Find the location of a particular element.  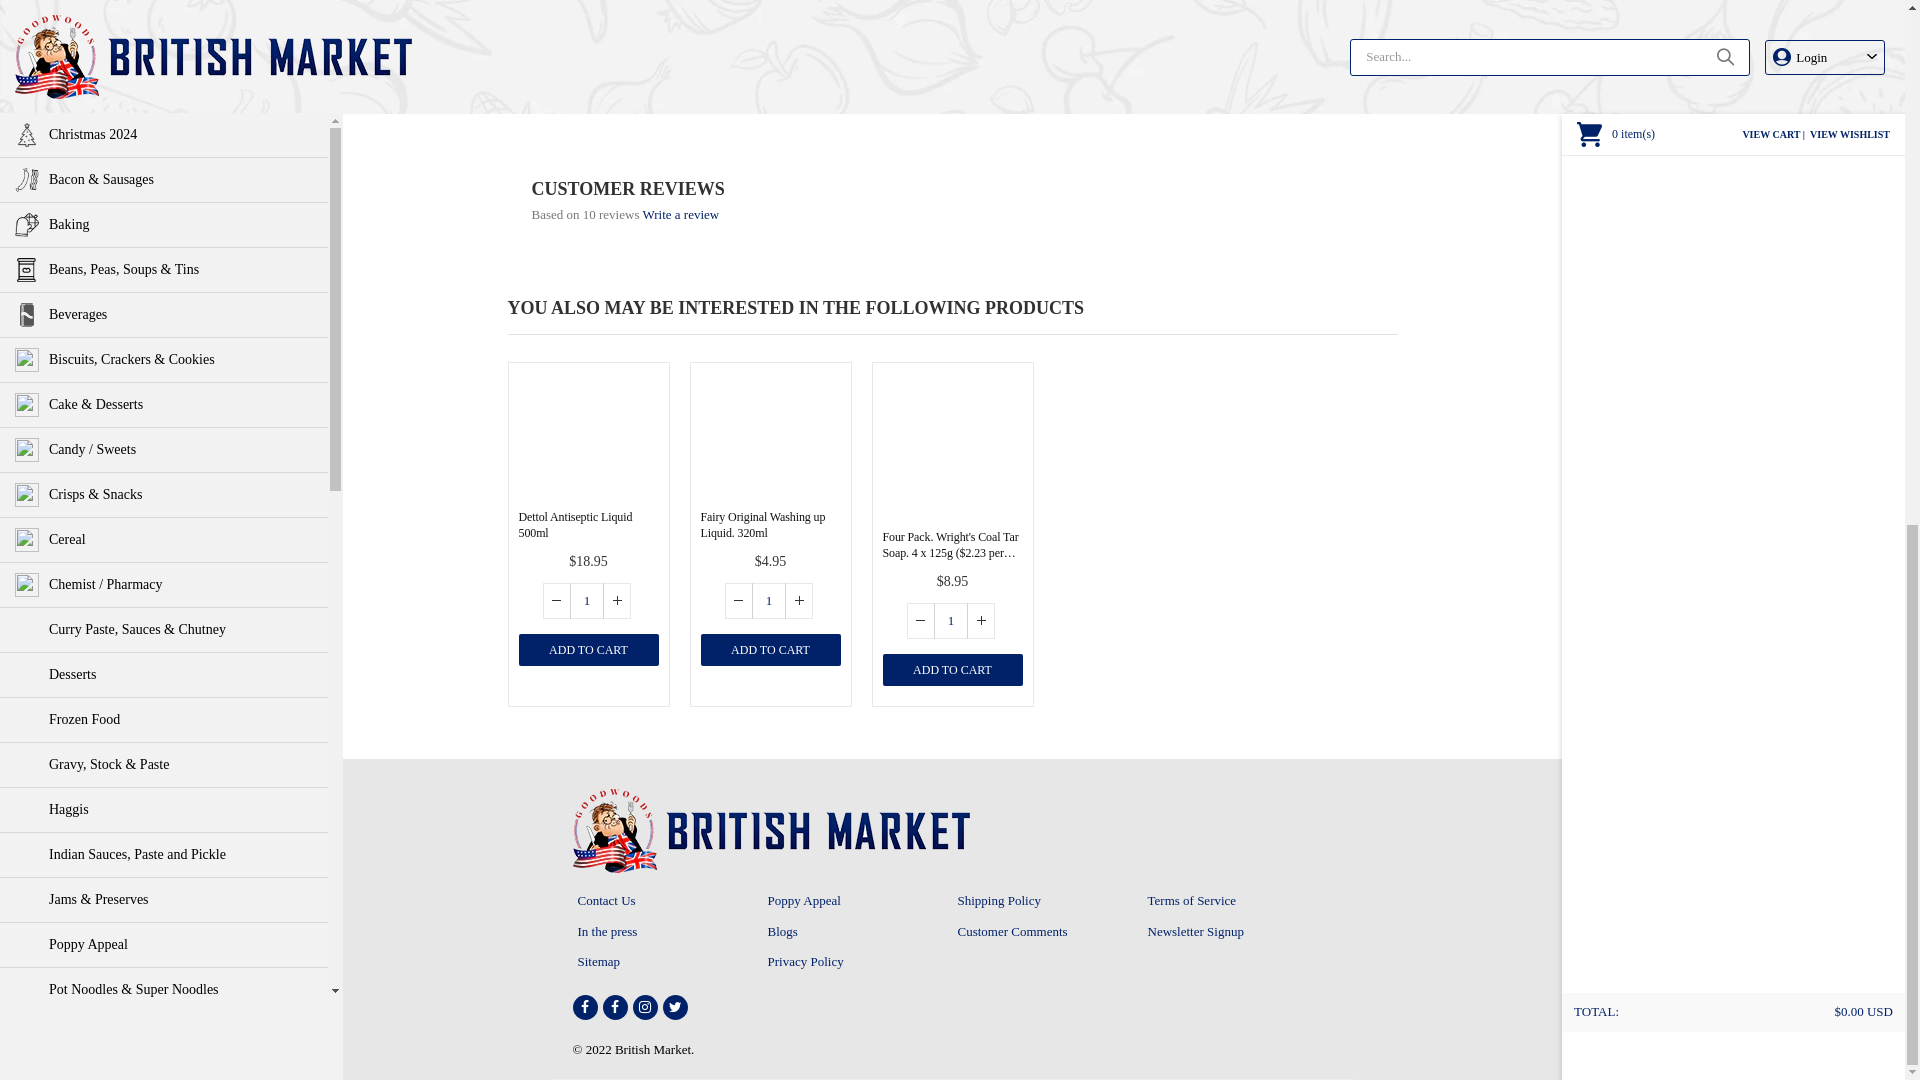

1 is located at coordinates (768, 600).